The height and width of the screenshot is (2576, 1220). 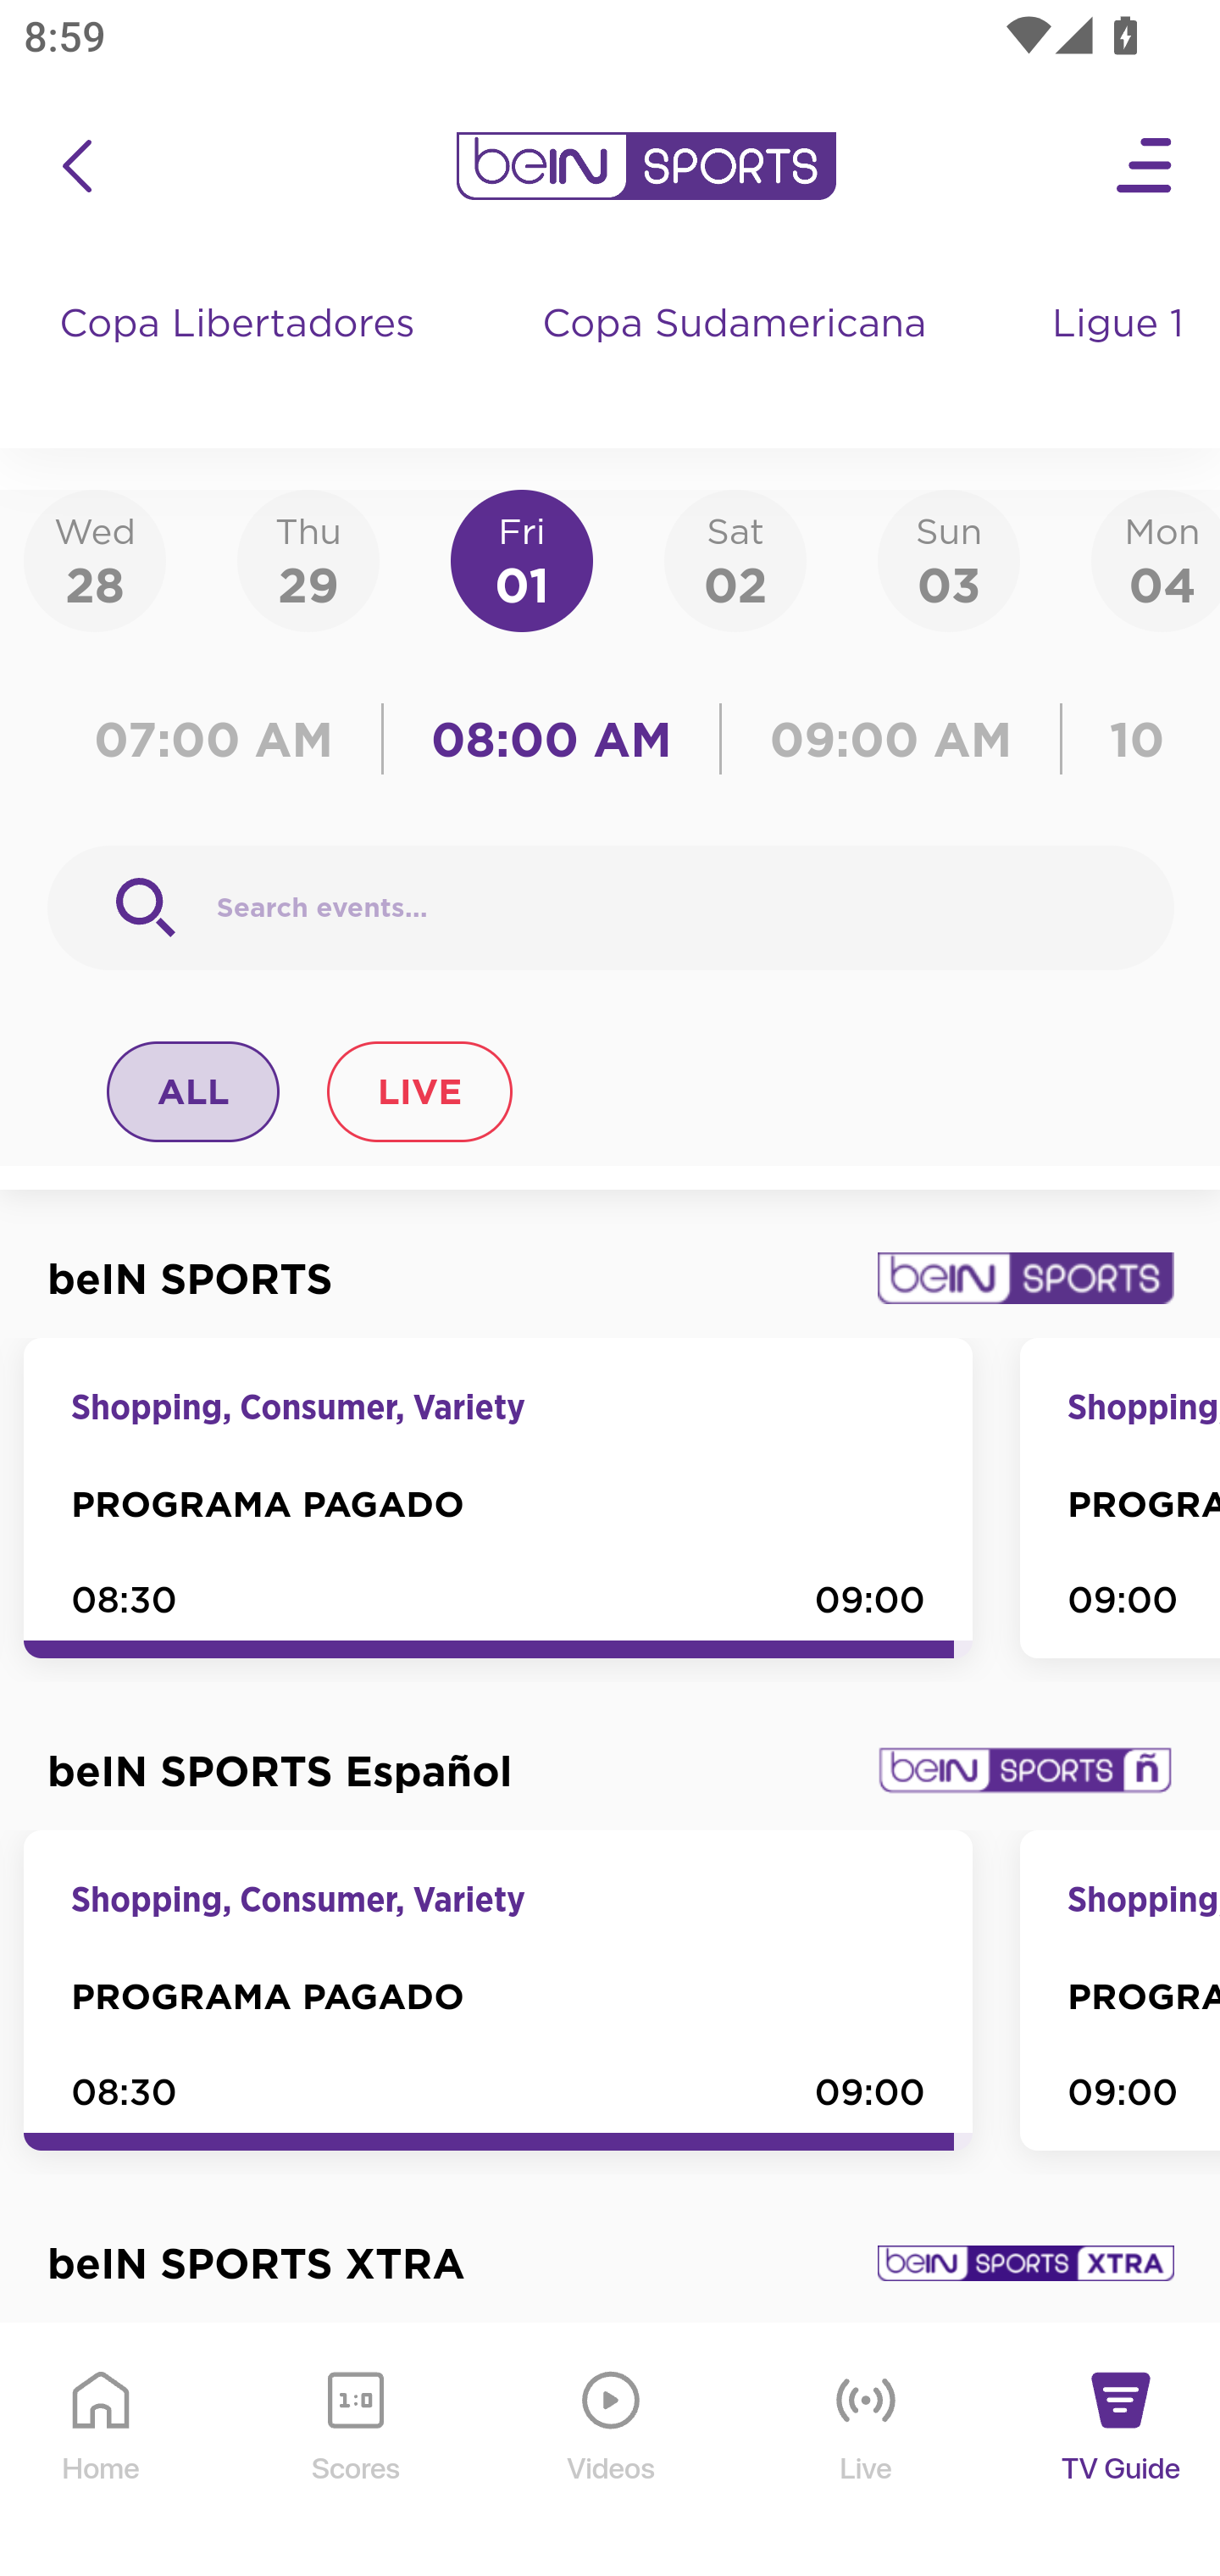 I want to click on Sun03, so click(x=949, y=559).